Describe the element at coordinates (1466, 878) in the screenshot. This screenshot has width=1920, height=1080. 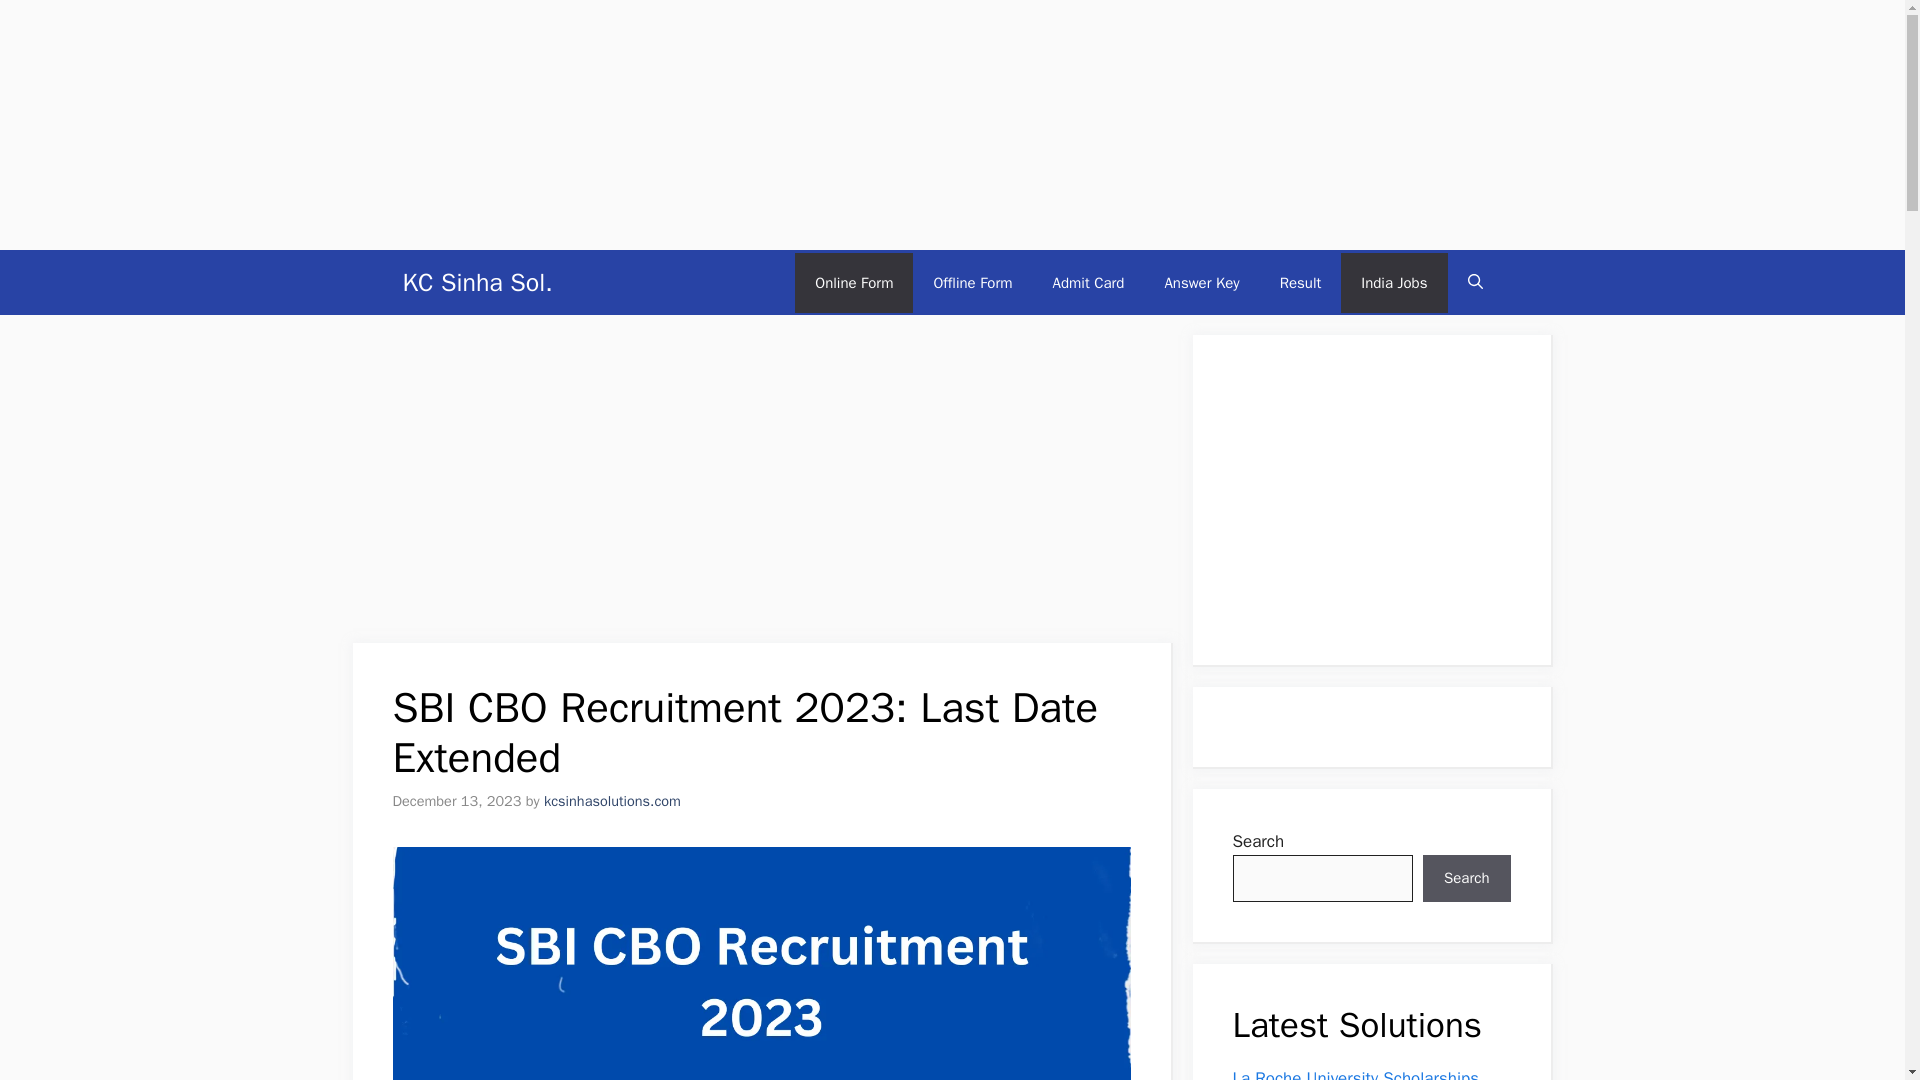
I see `Search` at that location.